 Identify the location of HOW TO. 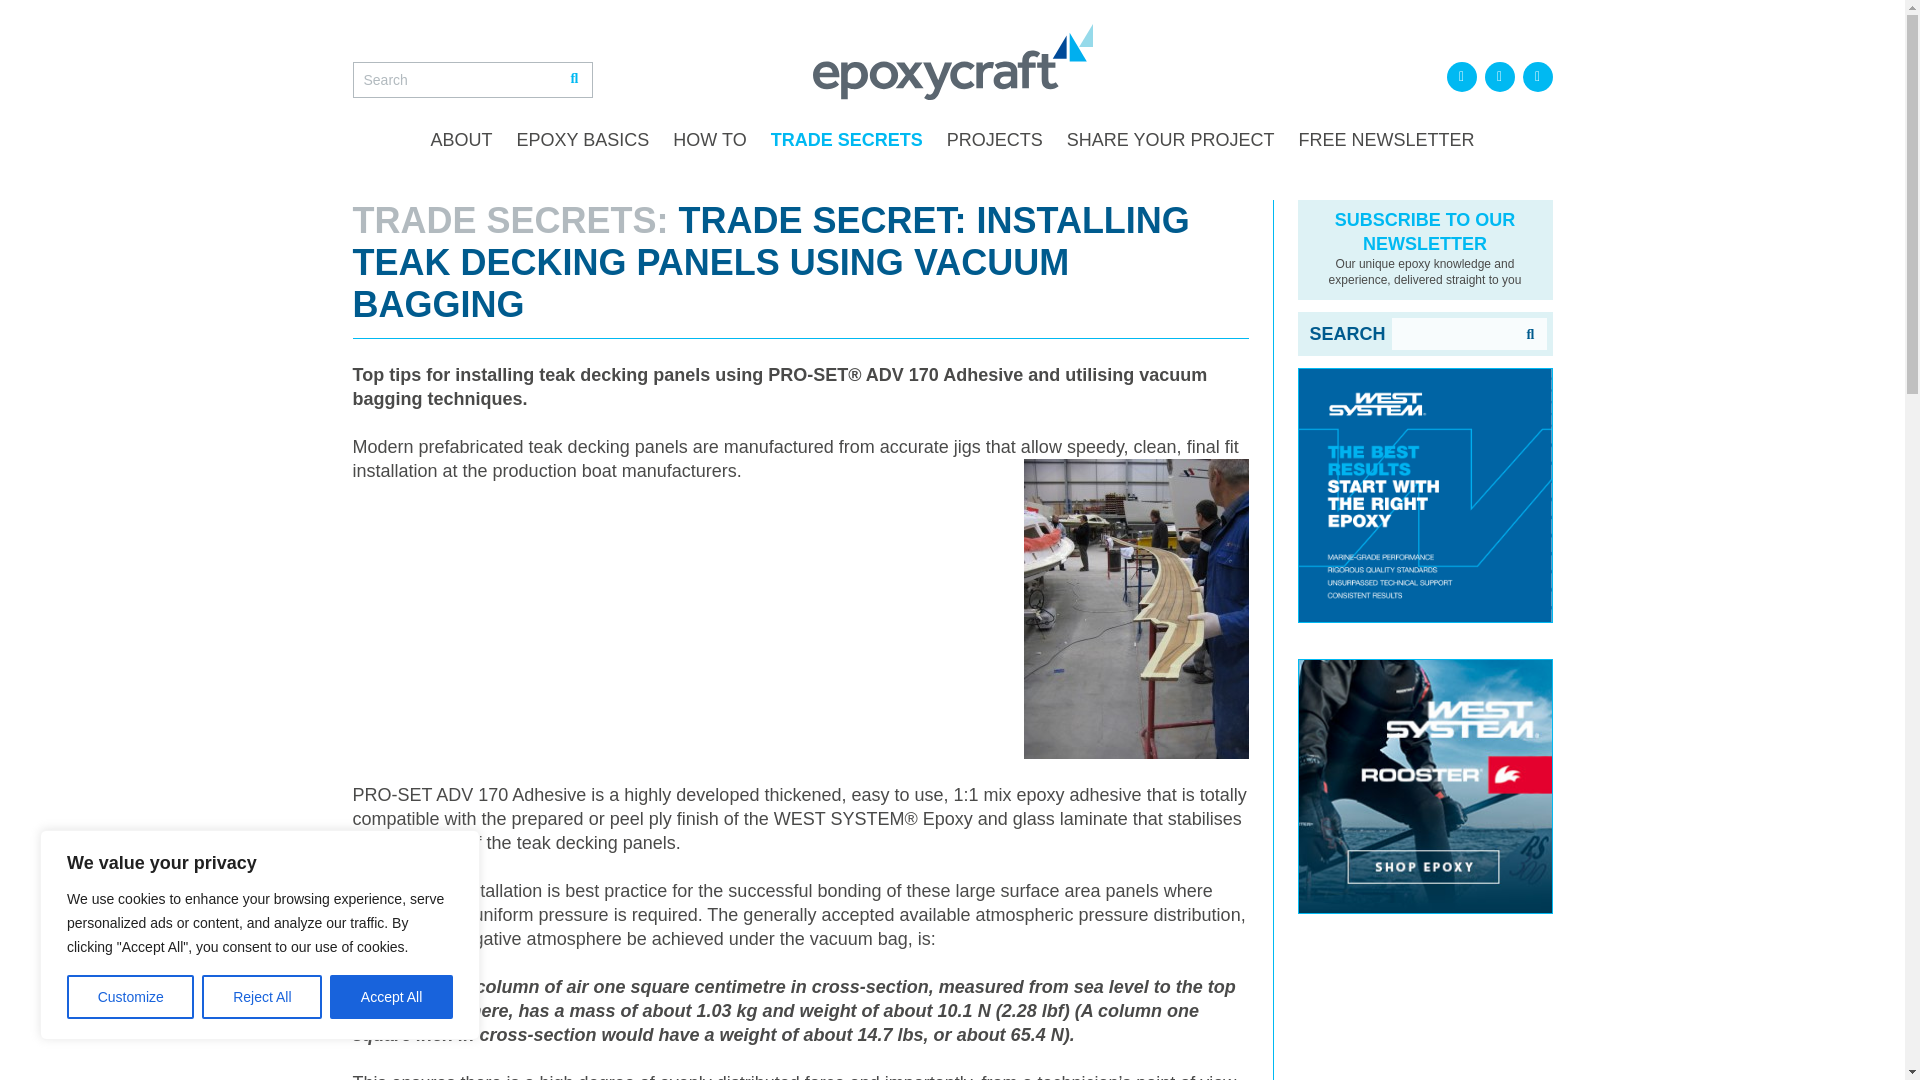
(709, 140).